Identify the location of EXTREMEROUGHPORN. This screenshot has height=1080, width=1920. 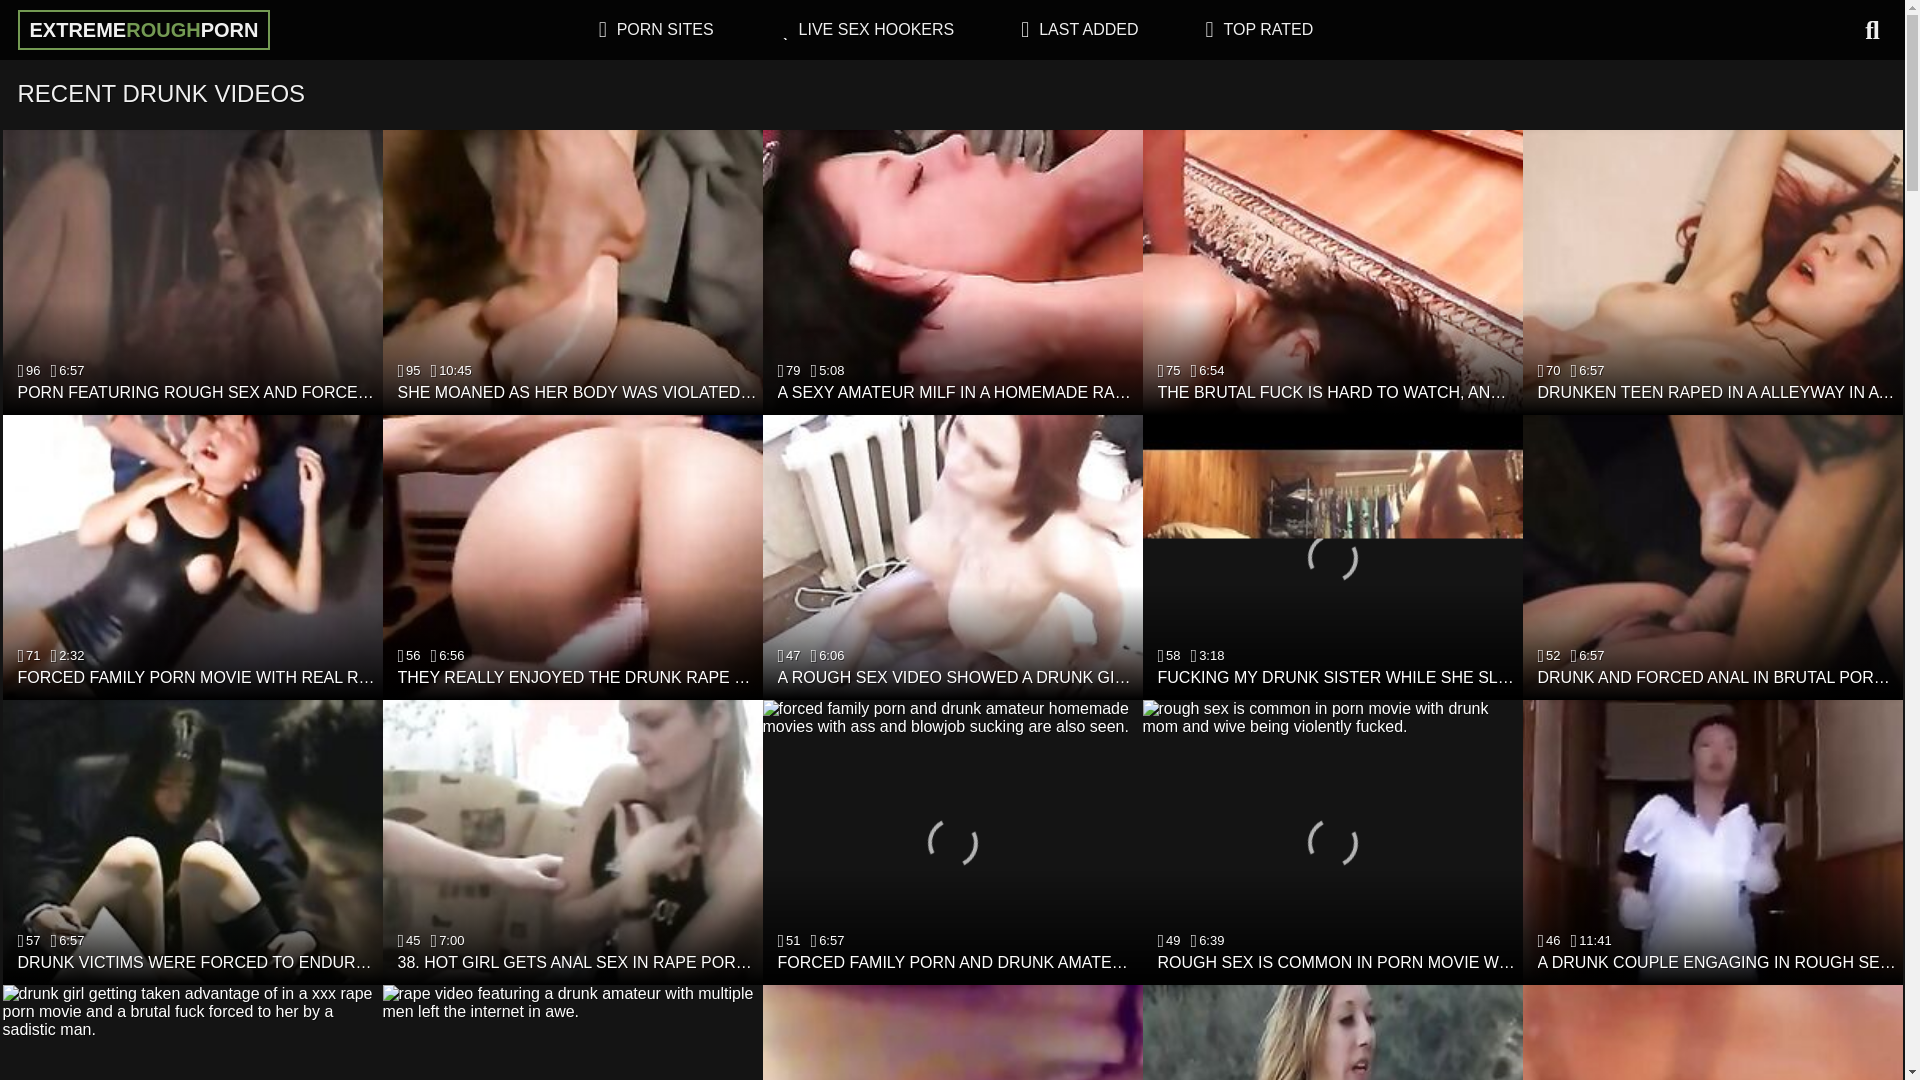
(144, 29).